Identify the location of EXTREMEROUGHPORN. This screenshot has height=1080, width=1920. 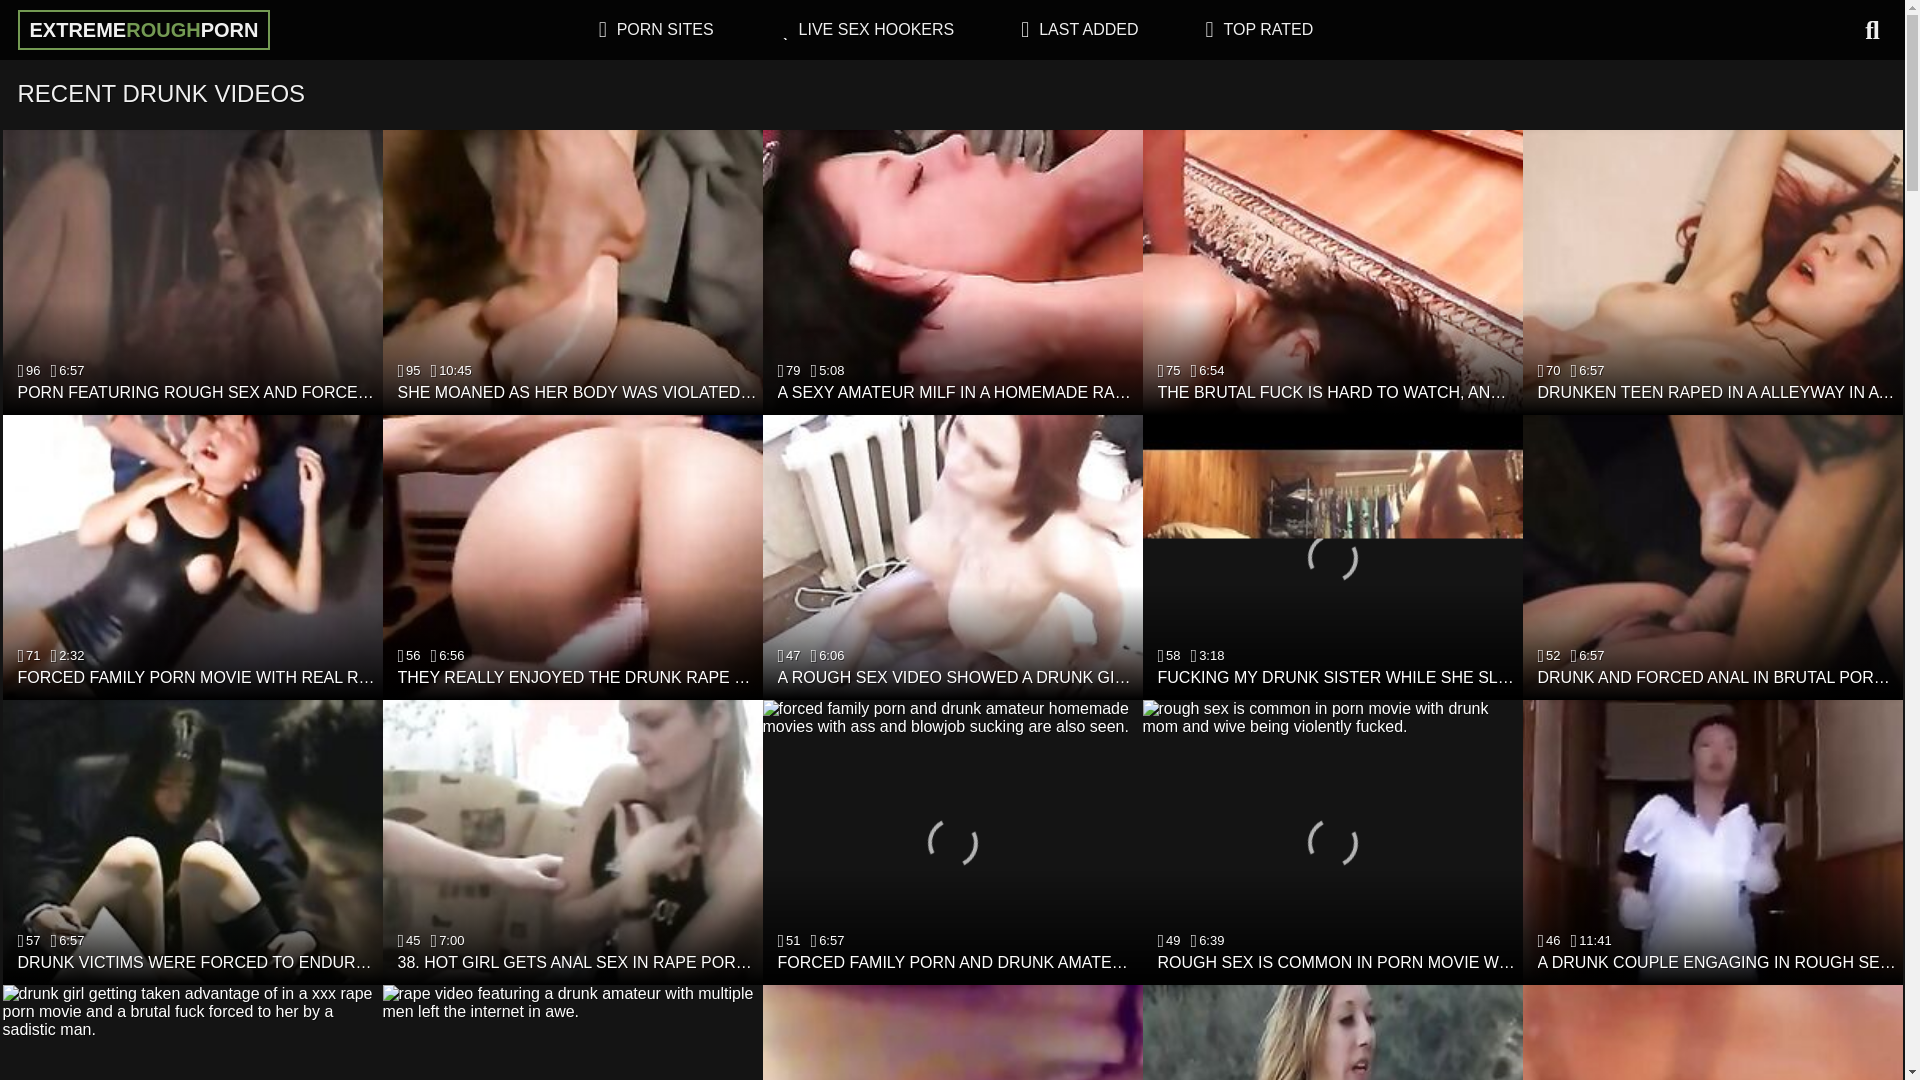
(144, 29).